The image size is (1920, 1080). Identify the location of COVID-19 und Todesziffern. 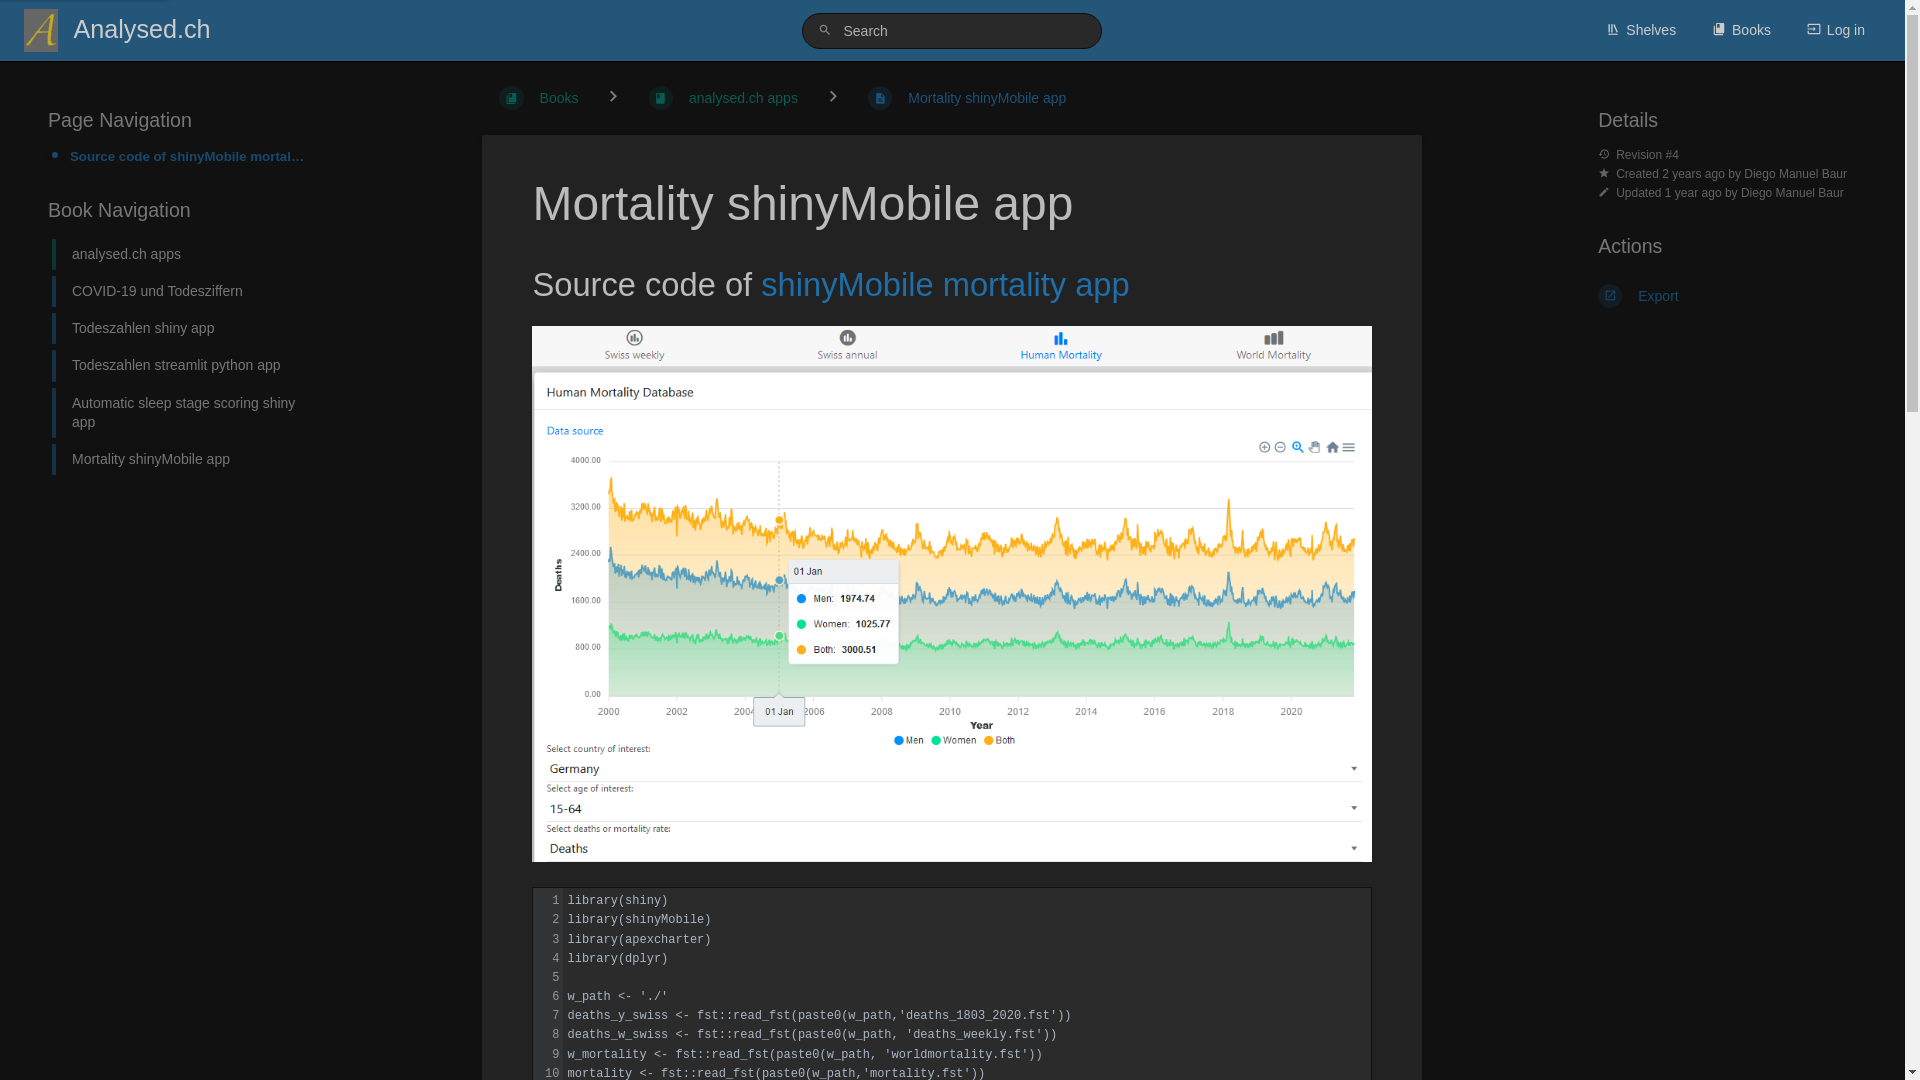
(178, 292).